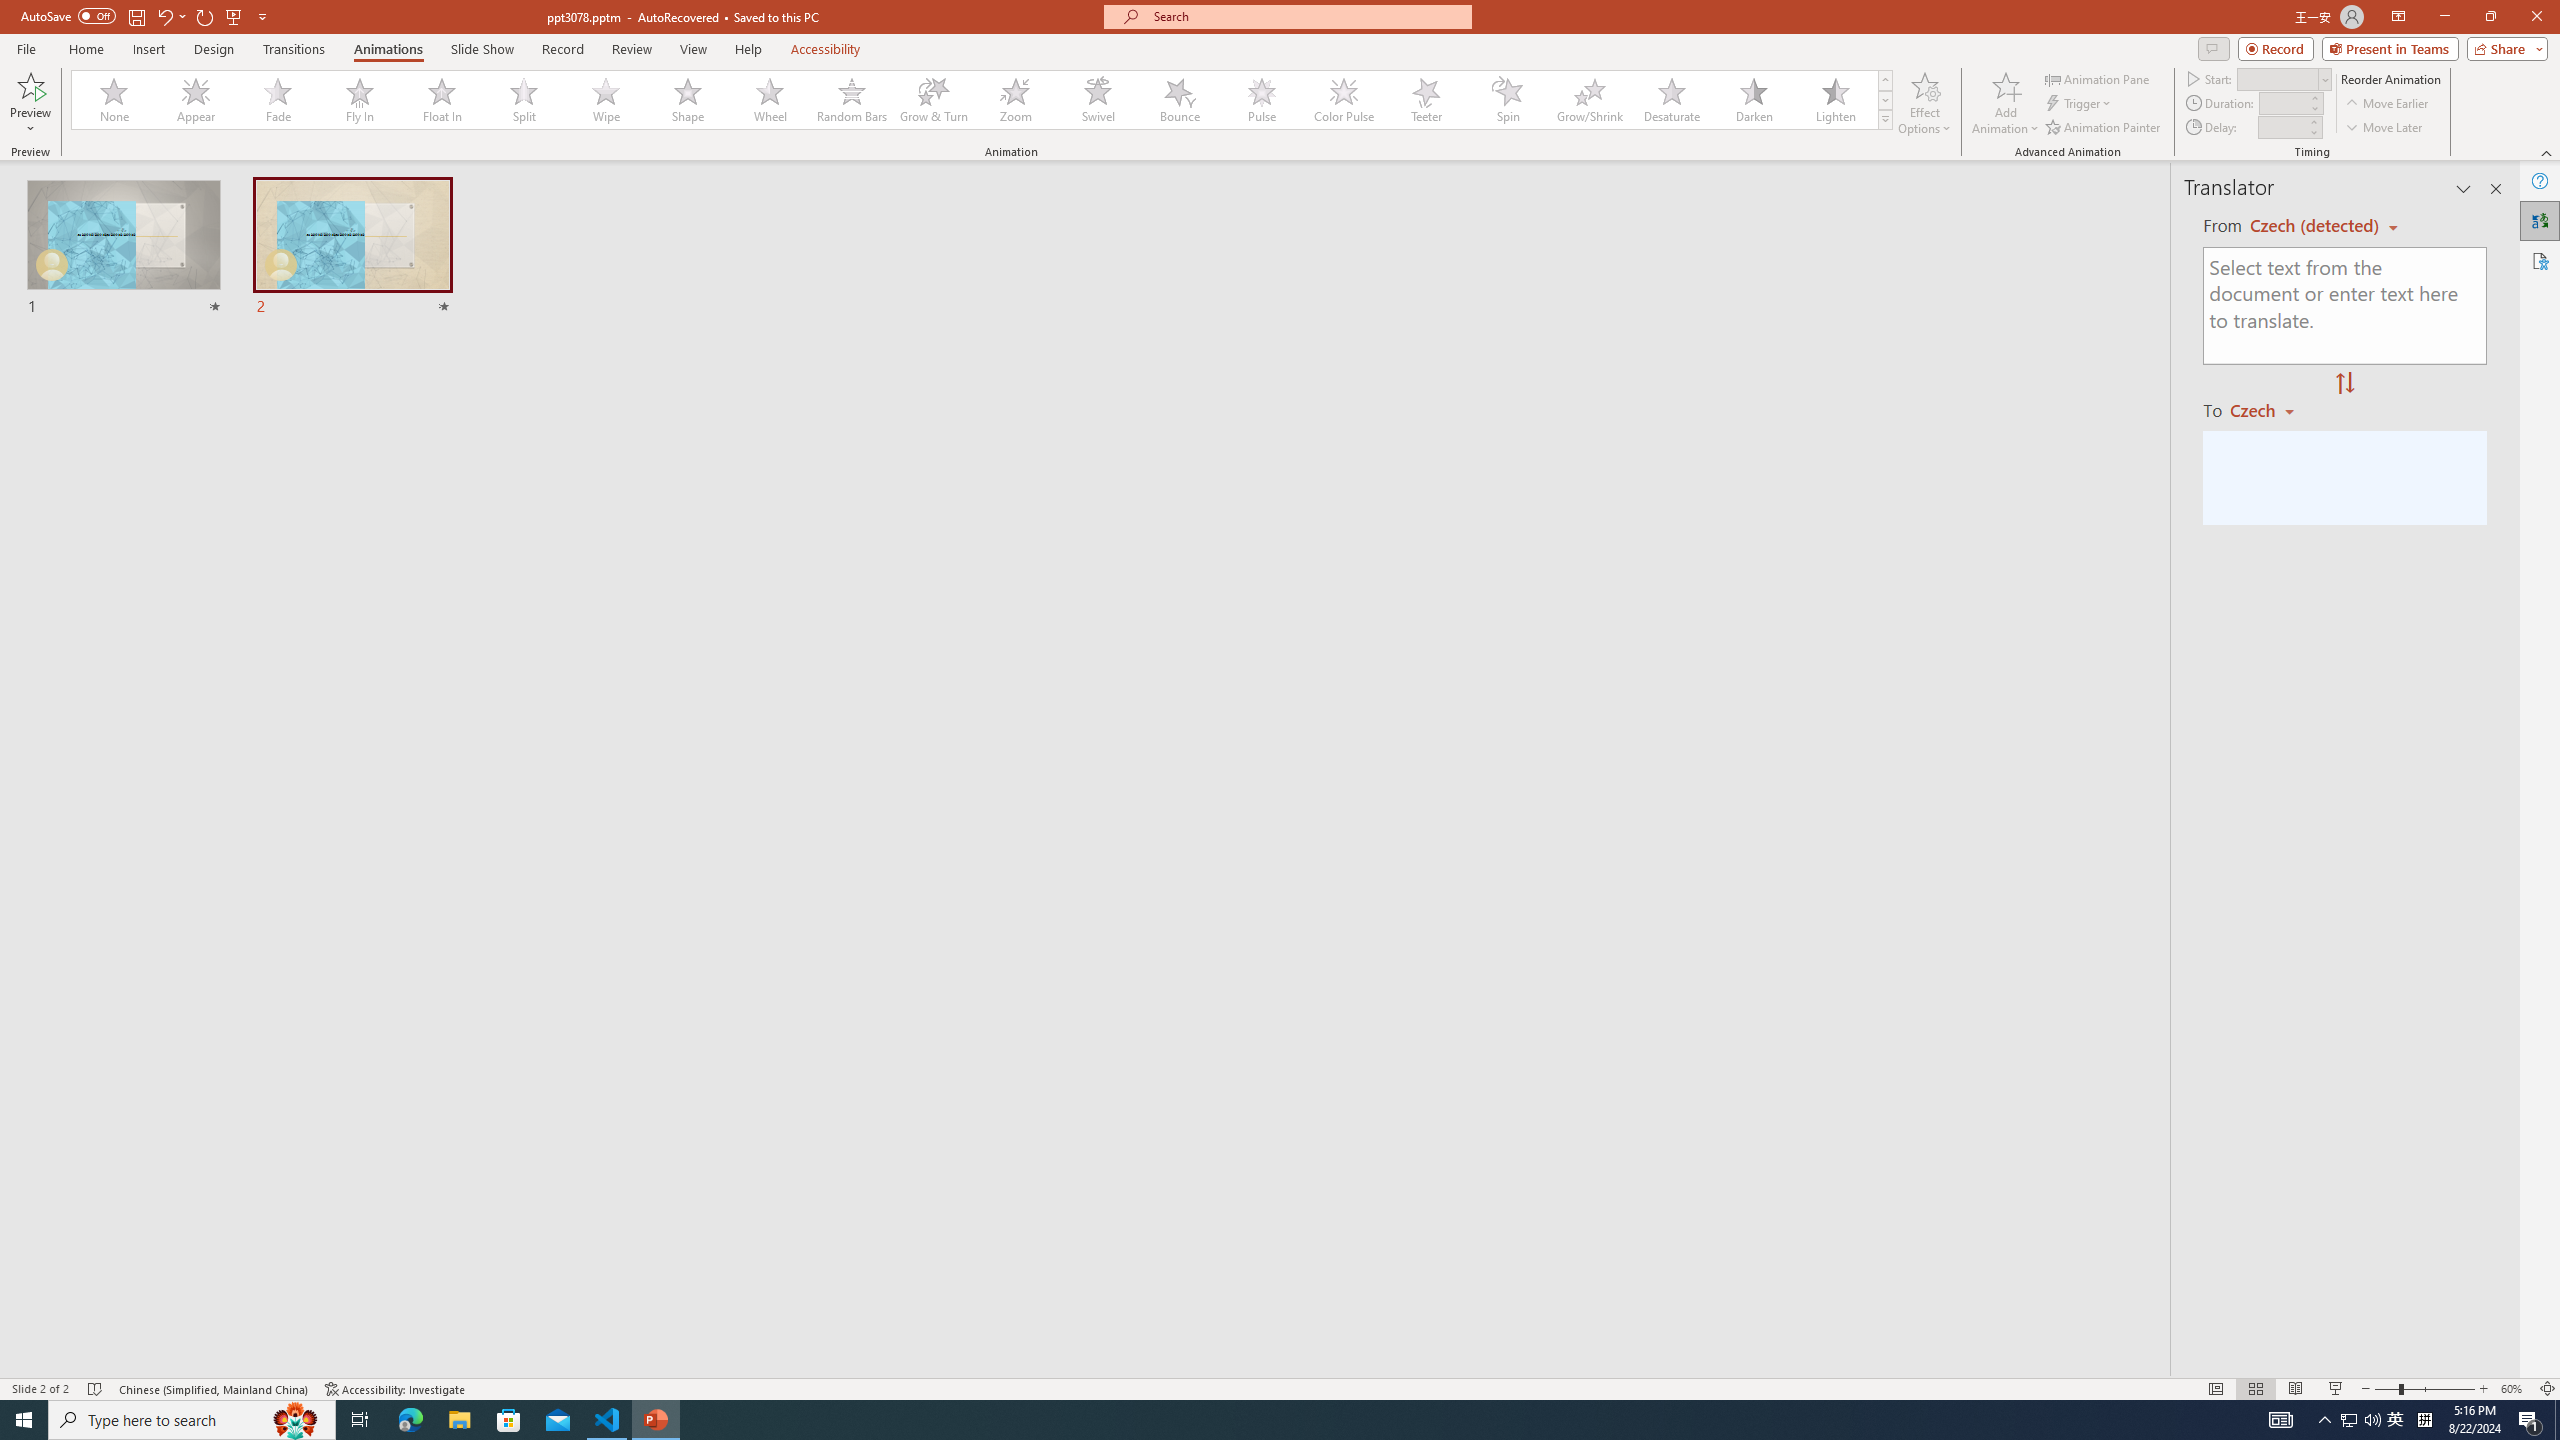 Image resolution: width=2560 pixels, height=1440 pixels. I want to click on Move Later, so click(2384, 128).